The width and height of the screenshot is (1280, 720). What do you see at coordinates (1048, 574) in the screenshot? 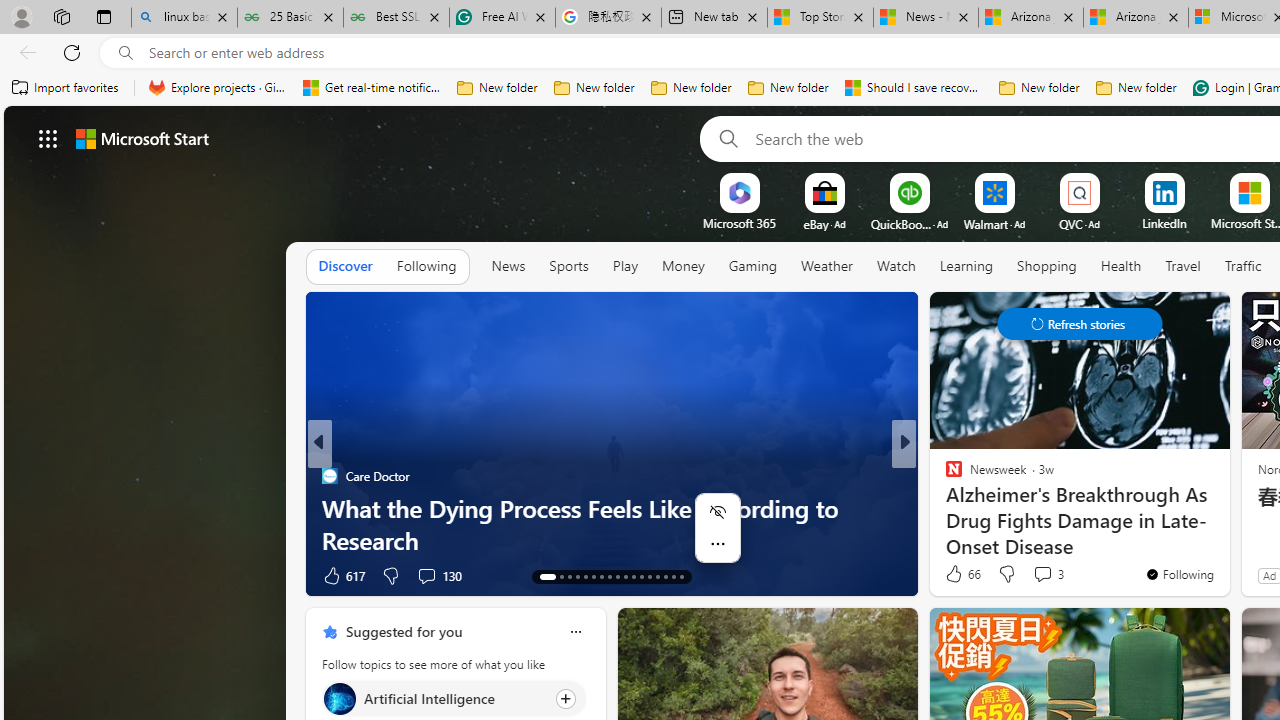
I see `View comments 137 Comment` at bounding box center [1048, 574].